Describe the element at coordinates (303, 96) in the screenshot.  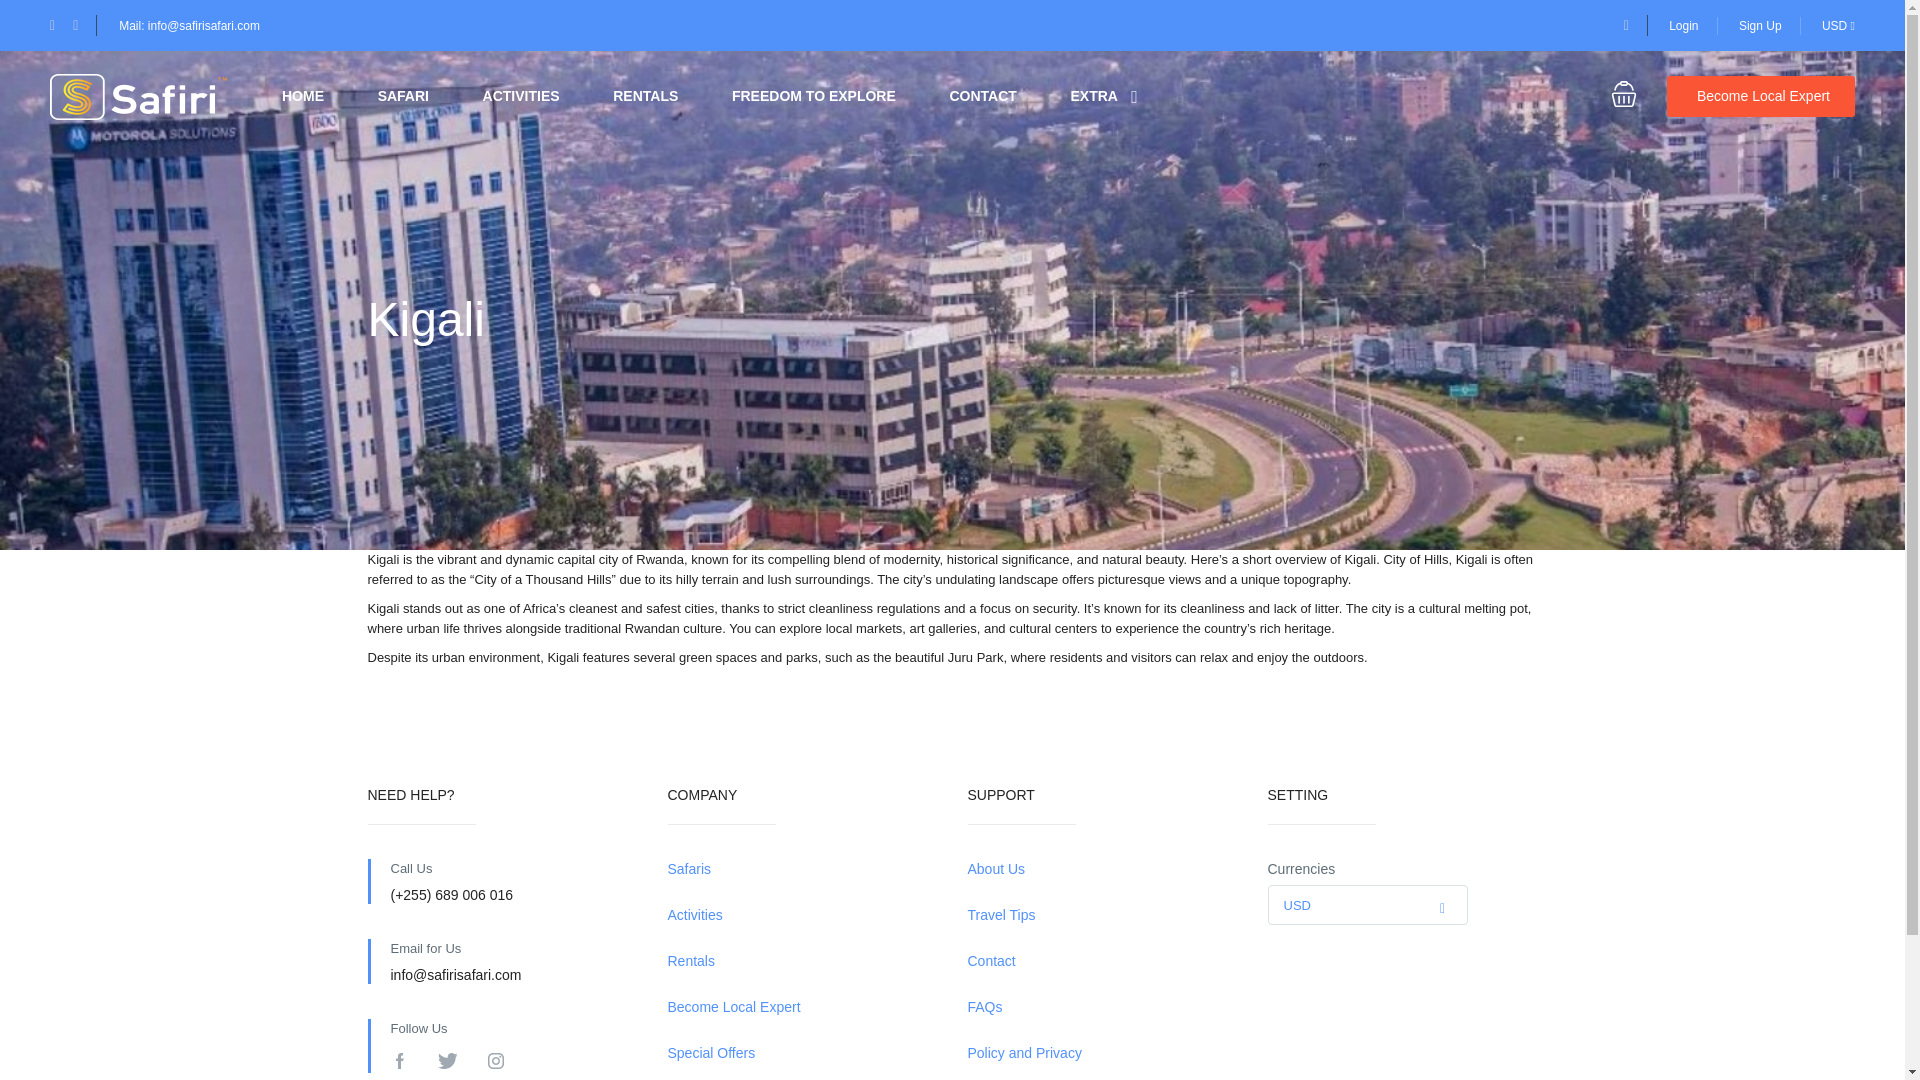
I see `HOME` at that location.